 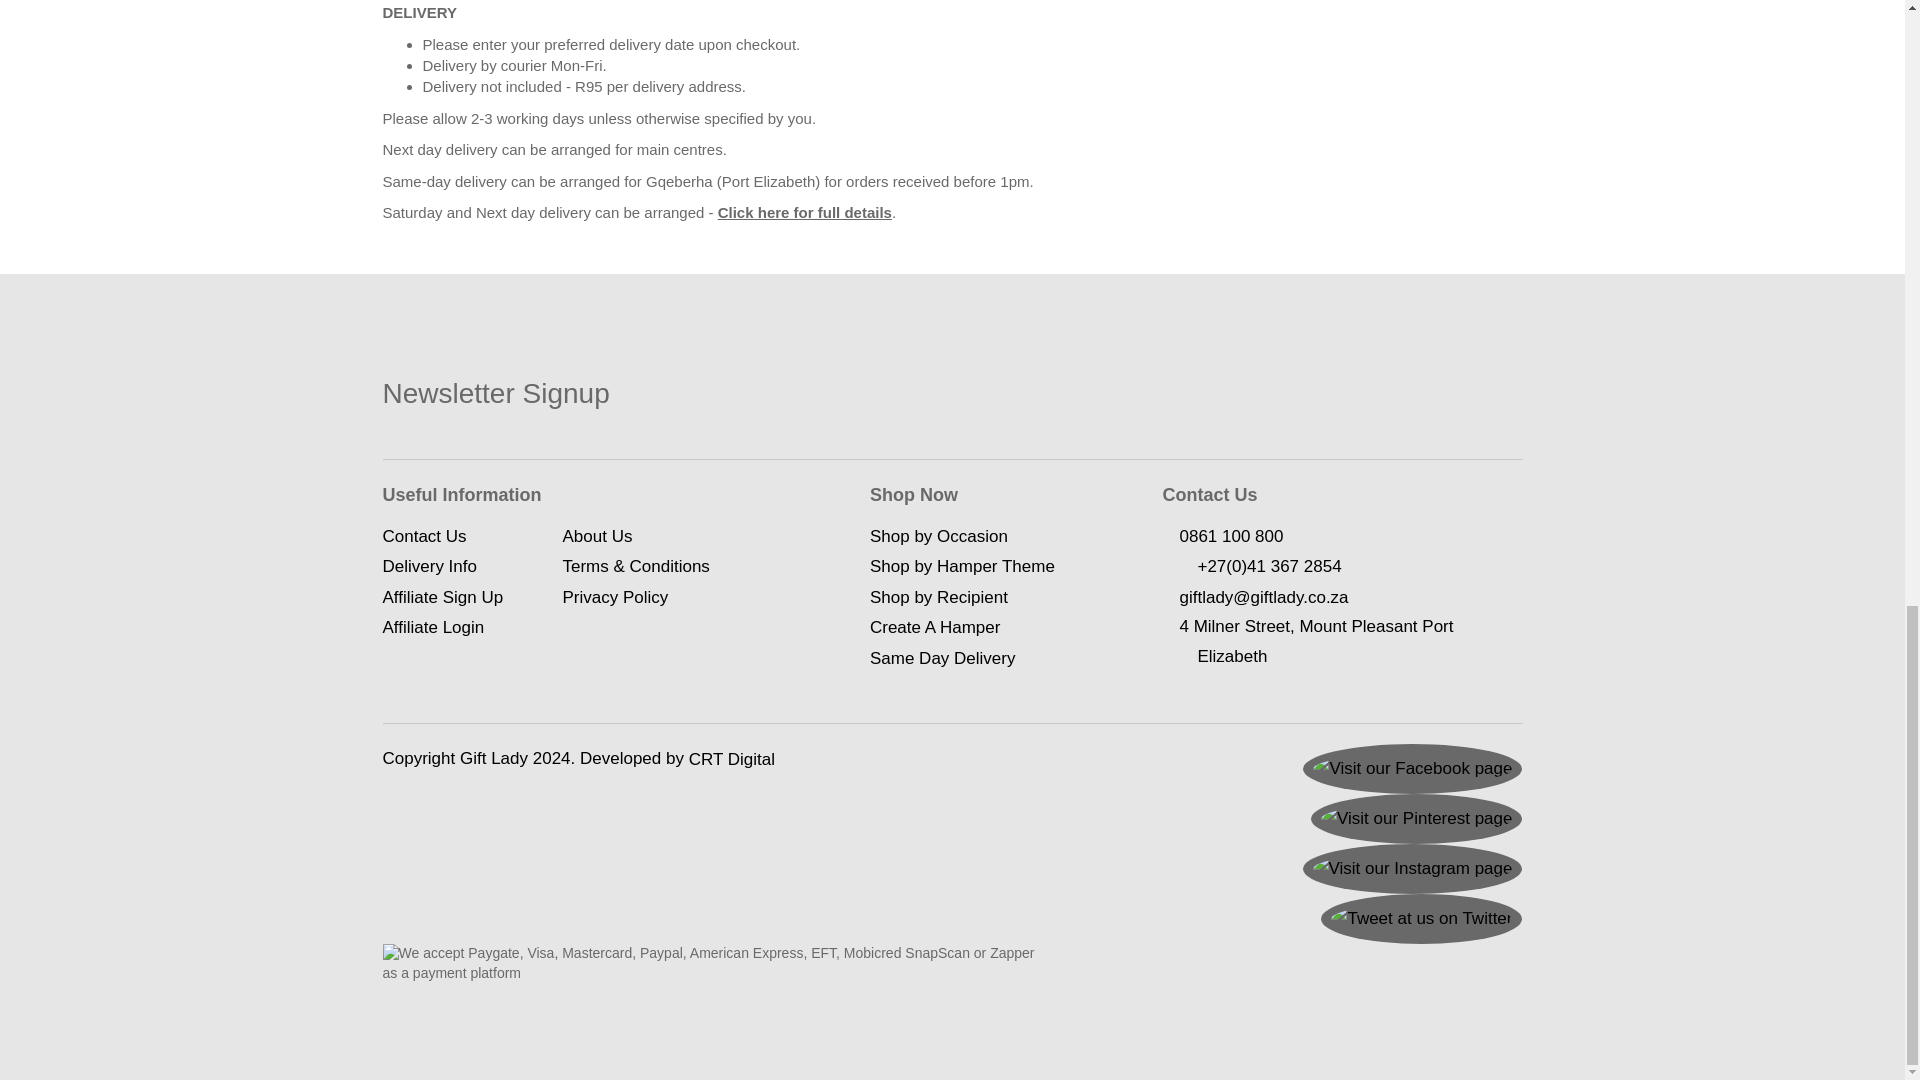 What do you see at coordinates (1416, 818) in the screenshot?
I see `Visit our Pinterest page` at bounding box center [1416, 818].